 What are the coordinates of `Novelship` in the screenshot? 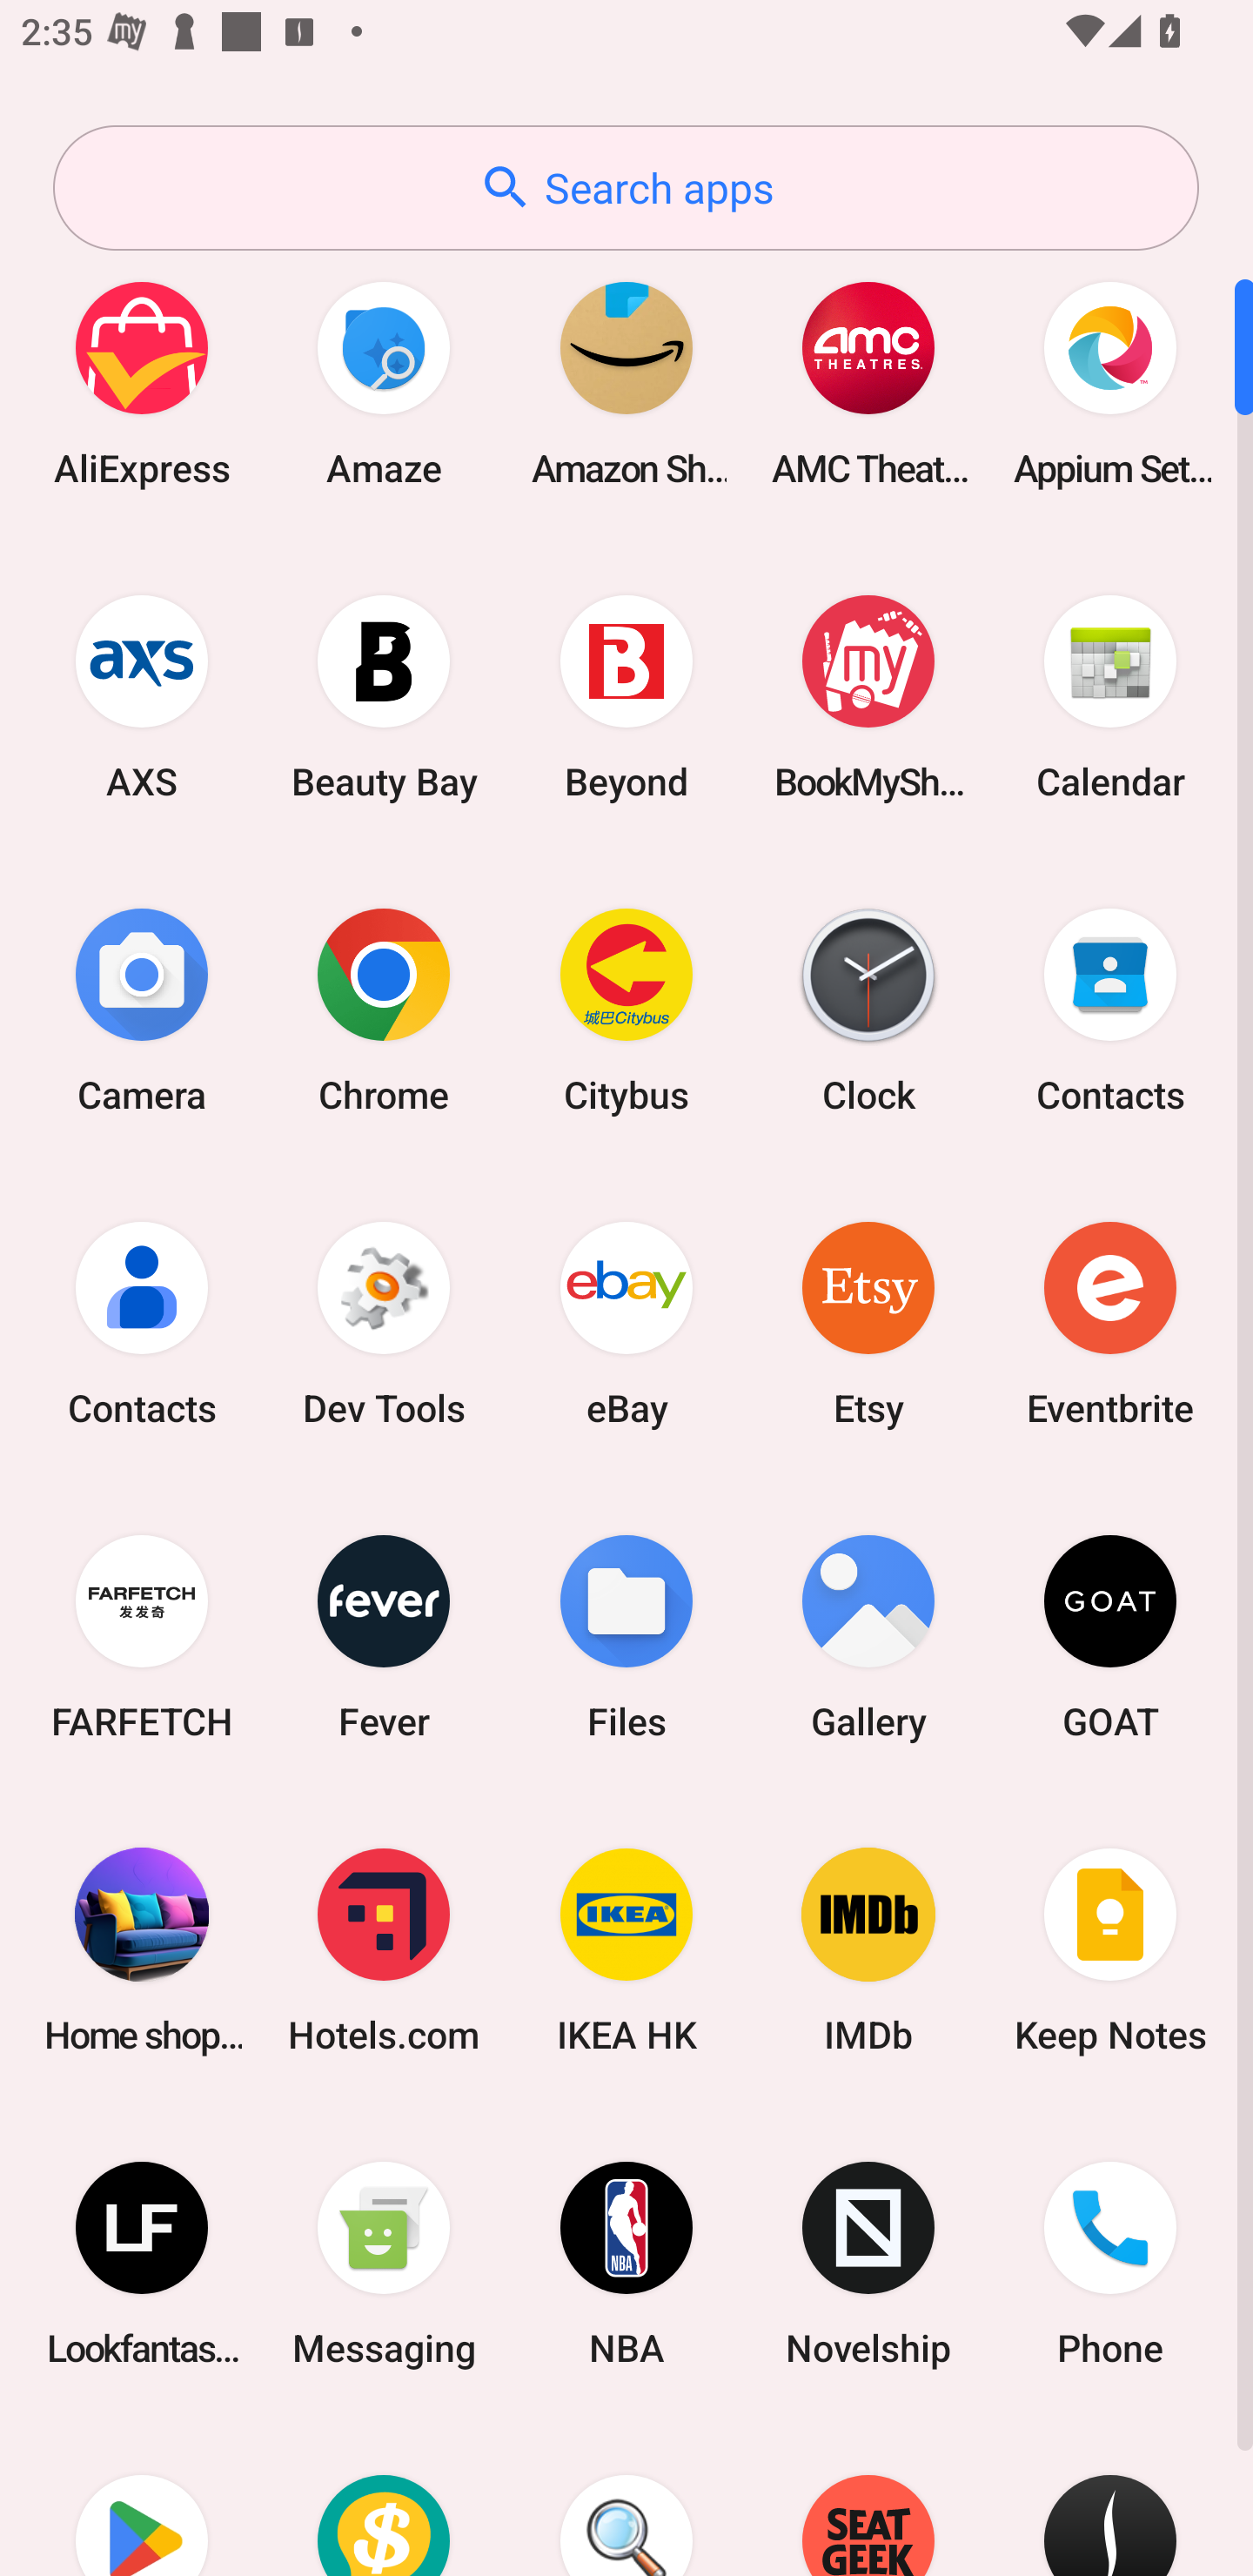 It's located at (868, 2264).